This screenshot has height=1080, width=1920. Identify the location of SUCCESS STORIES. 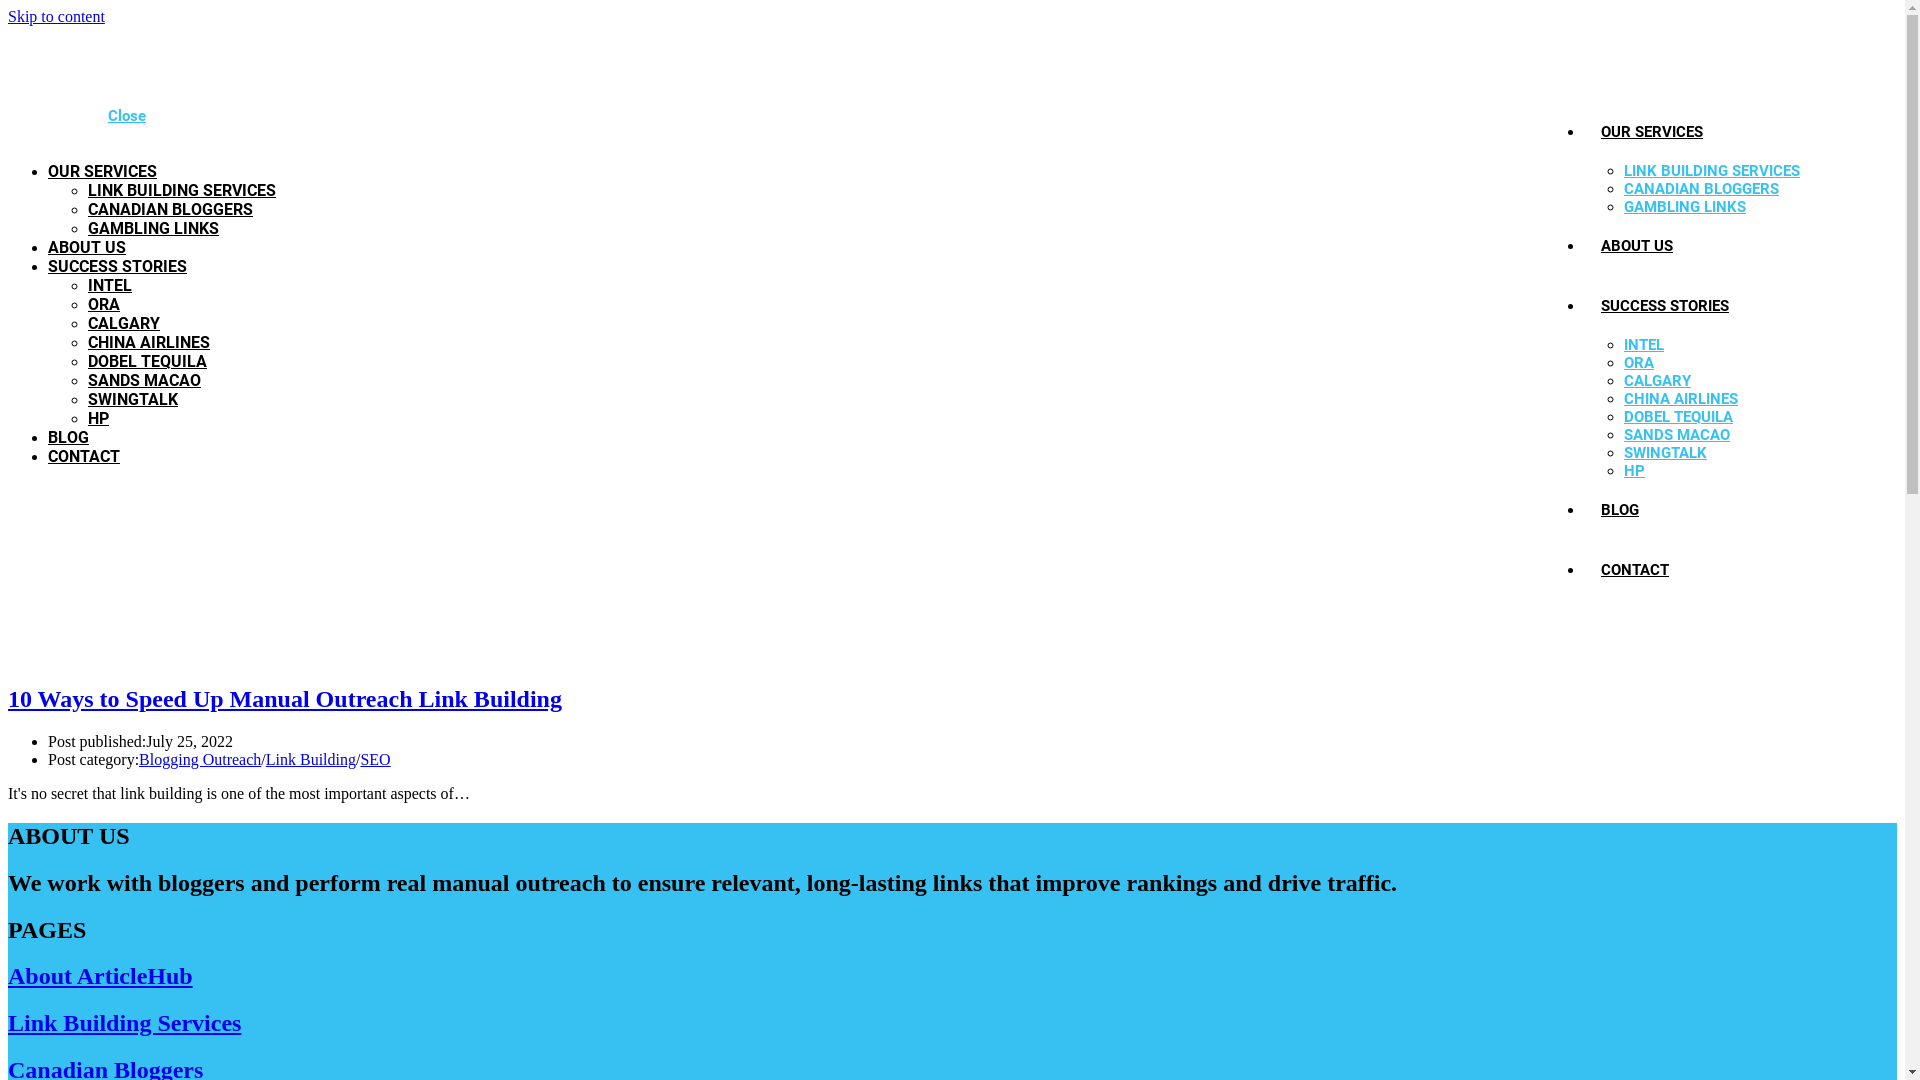
(118, 266).